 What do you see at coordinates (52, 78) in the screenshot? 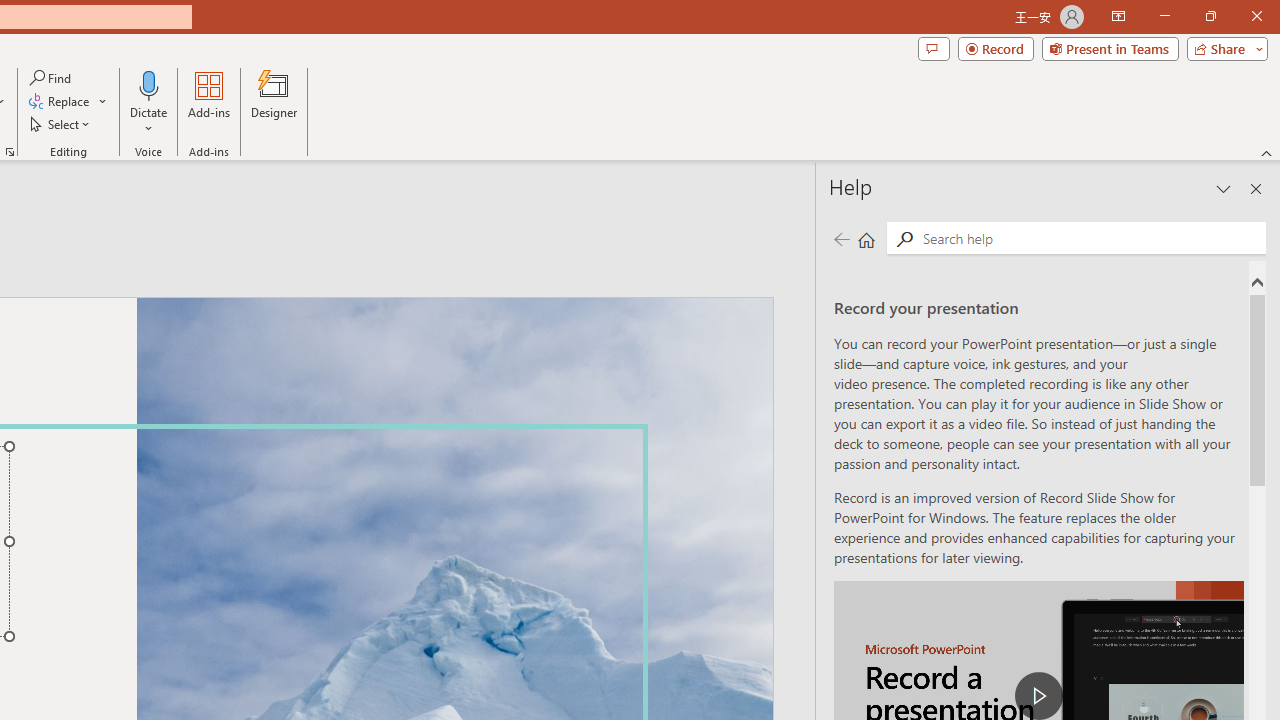
I see `Find...` at bounding box center [52, 78].